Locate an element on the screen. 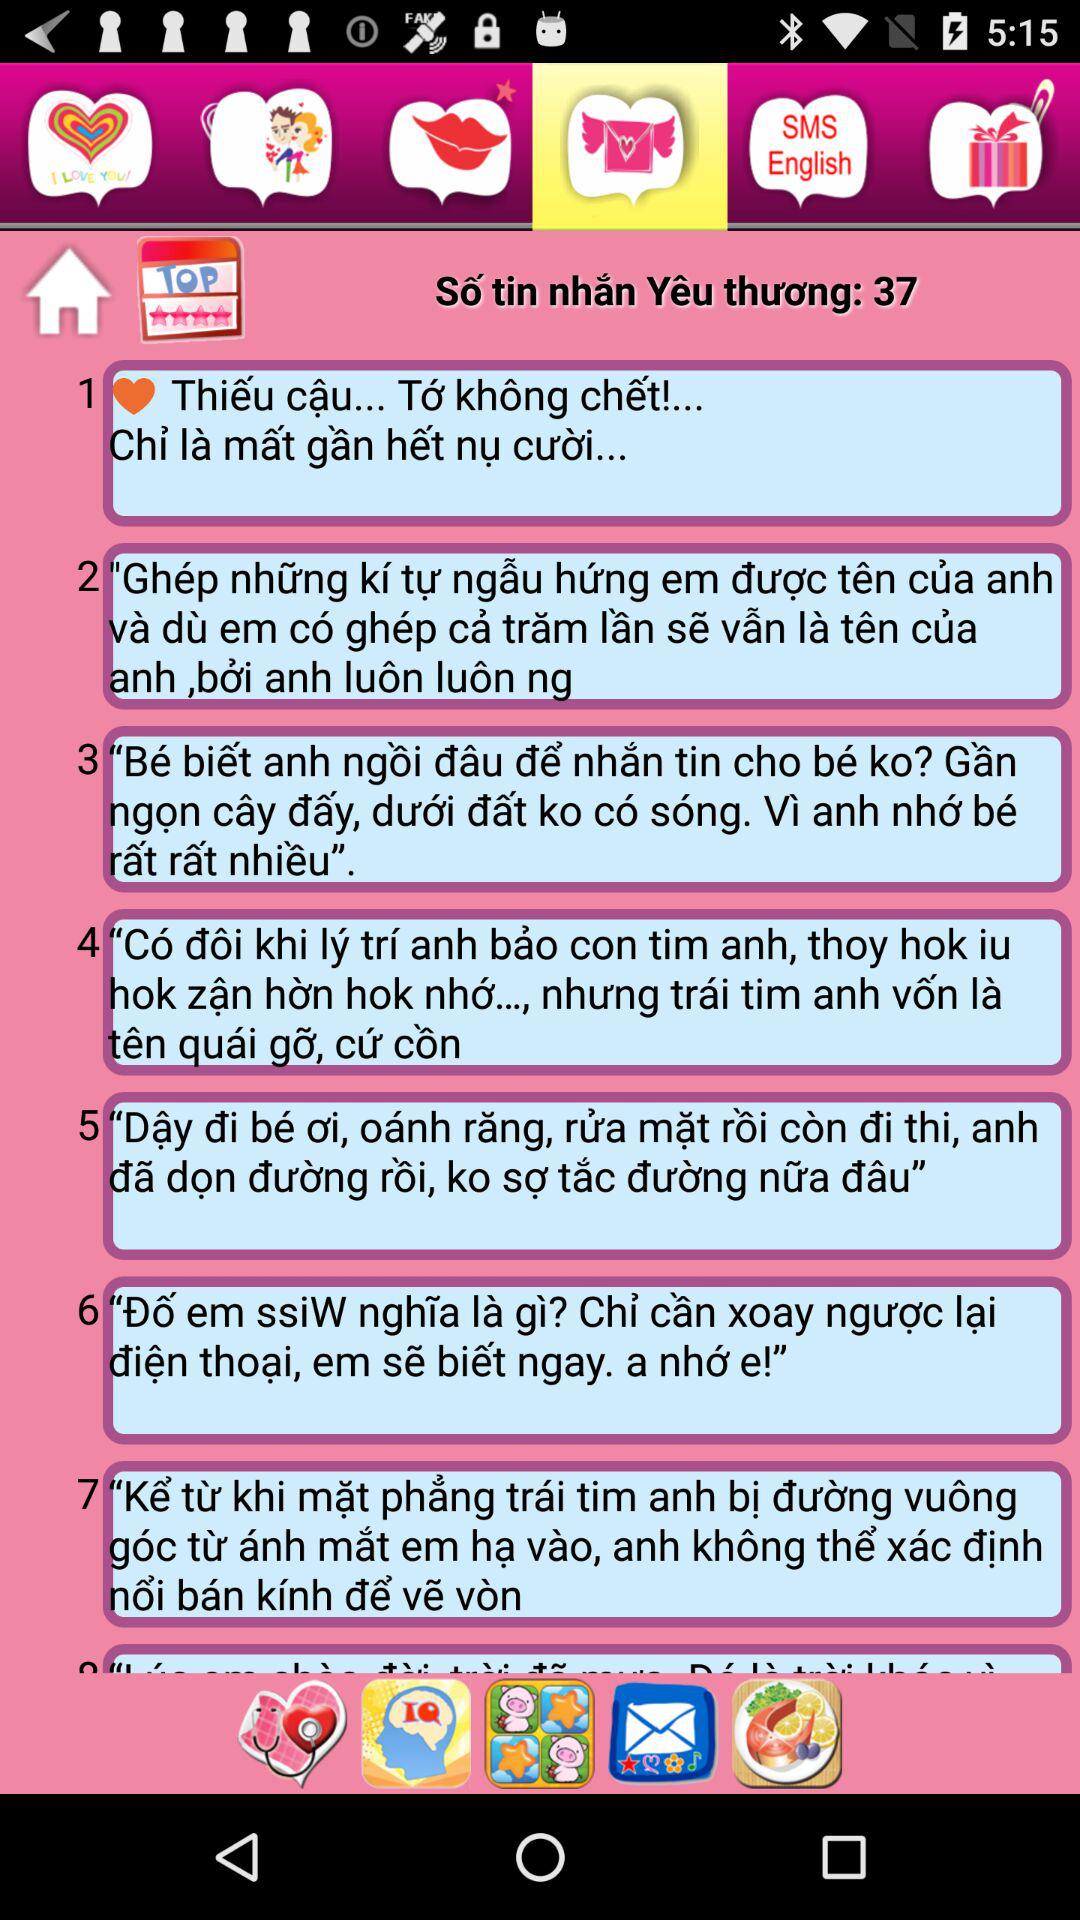 This screenshot has width=1080, height=1920. choose app to the right of the 1 is located at coordinates (586, 443).